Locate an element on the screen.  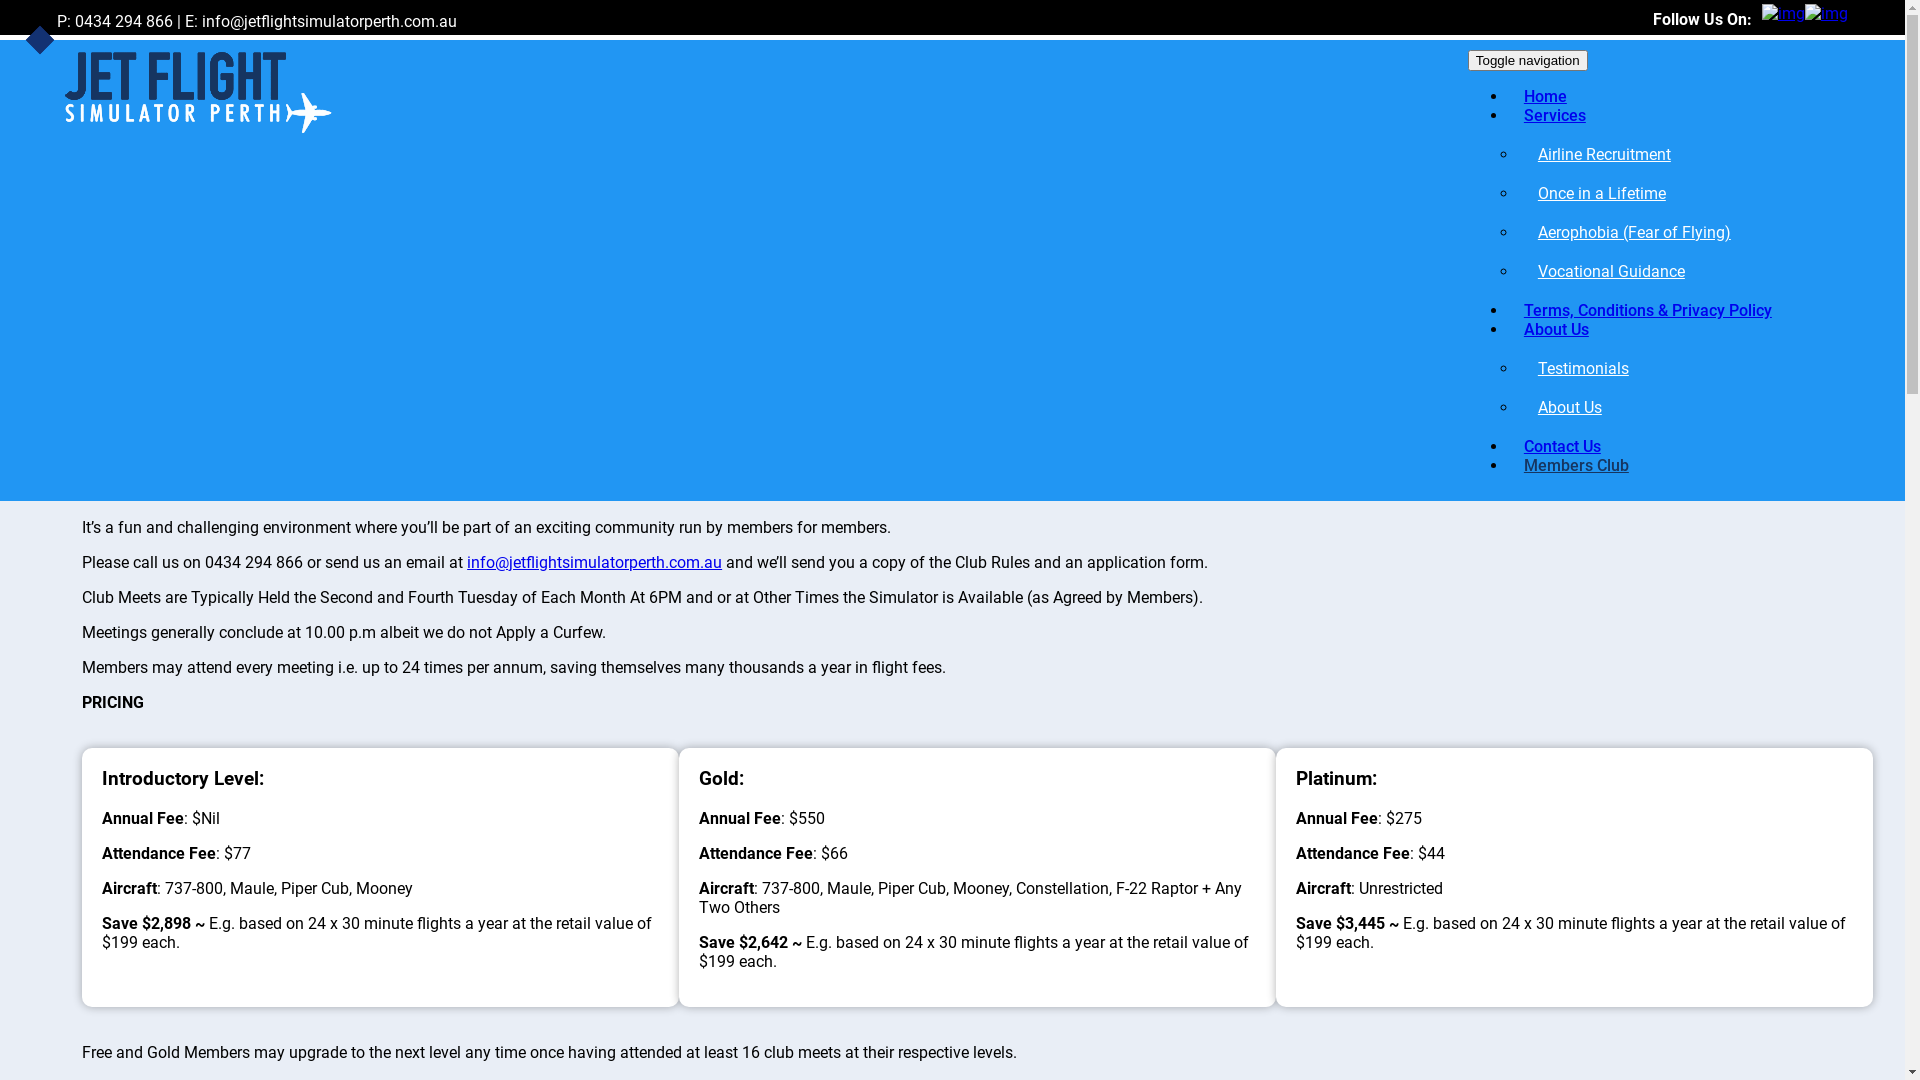
Terms, Conditions & Privacy Policy is located at coordinates (1648, 310).